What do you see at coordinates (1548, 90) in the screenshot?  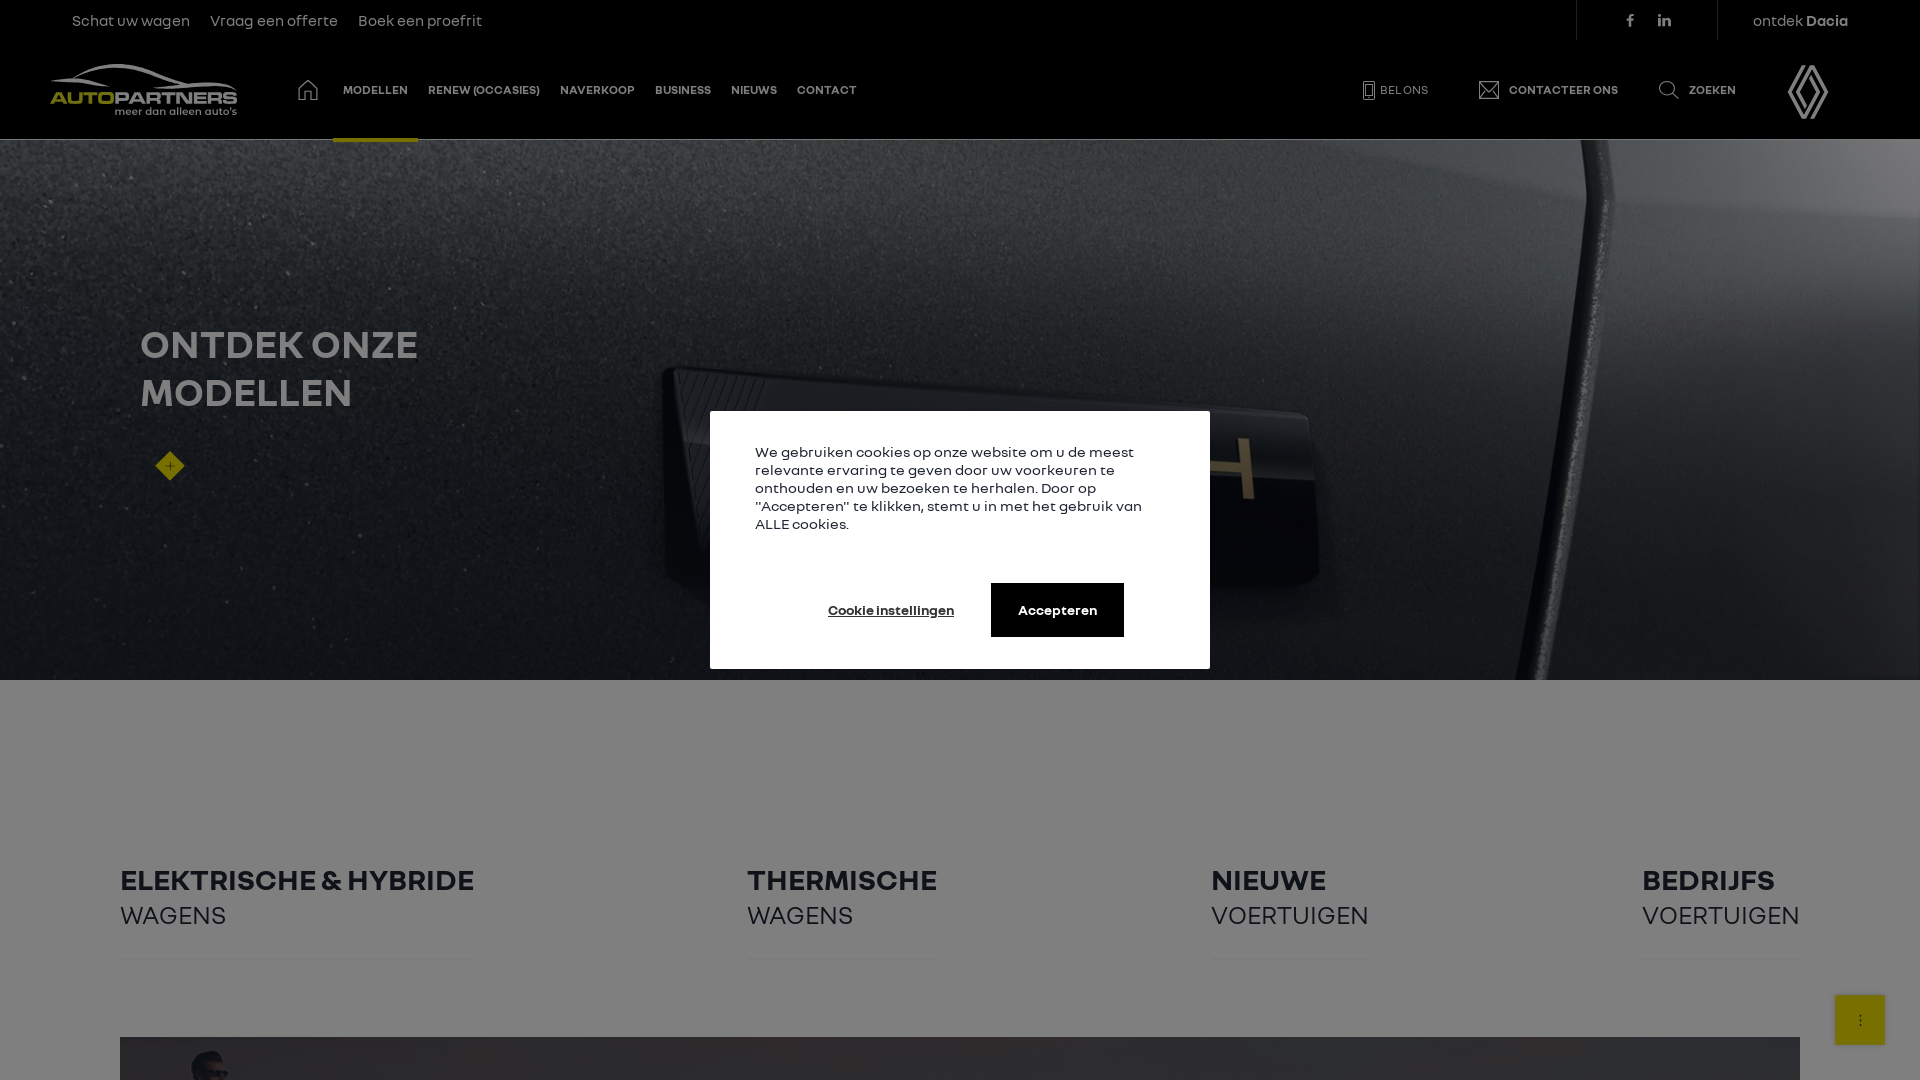 I see `CONTACTEER ONS` at bounding box center [1548, 90].